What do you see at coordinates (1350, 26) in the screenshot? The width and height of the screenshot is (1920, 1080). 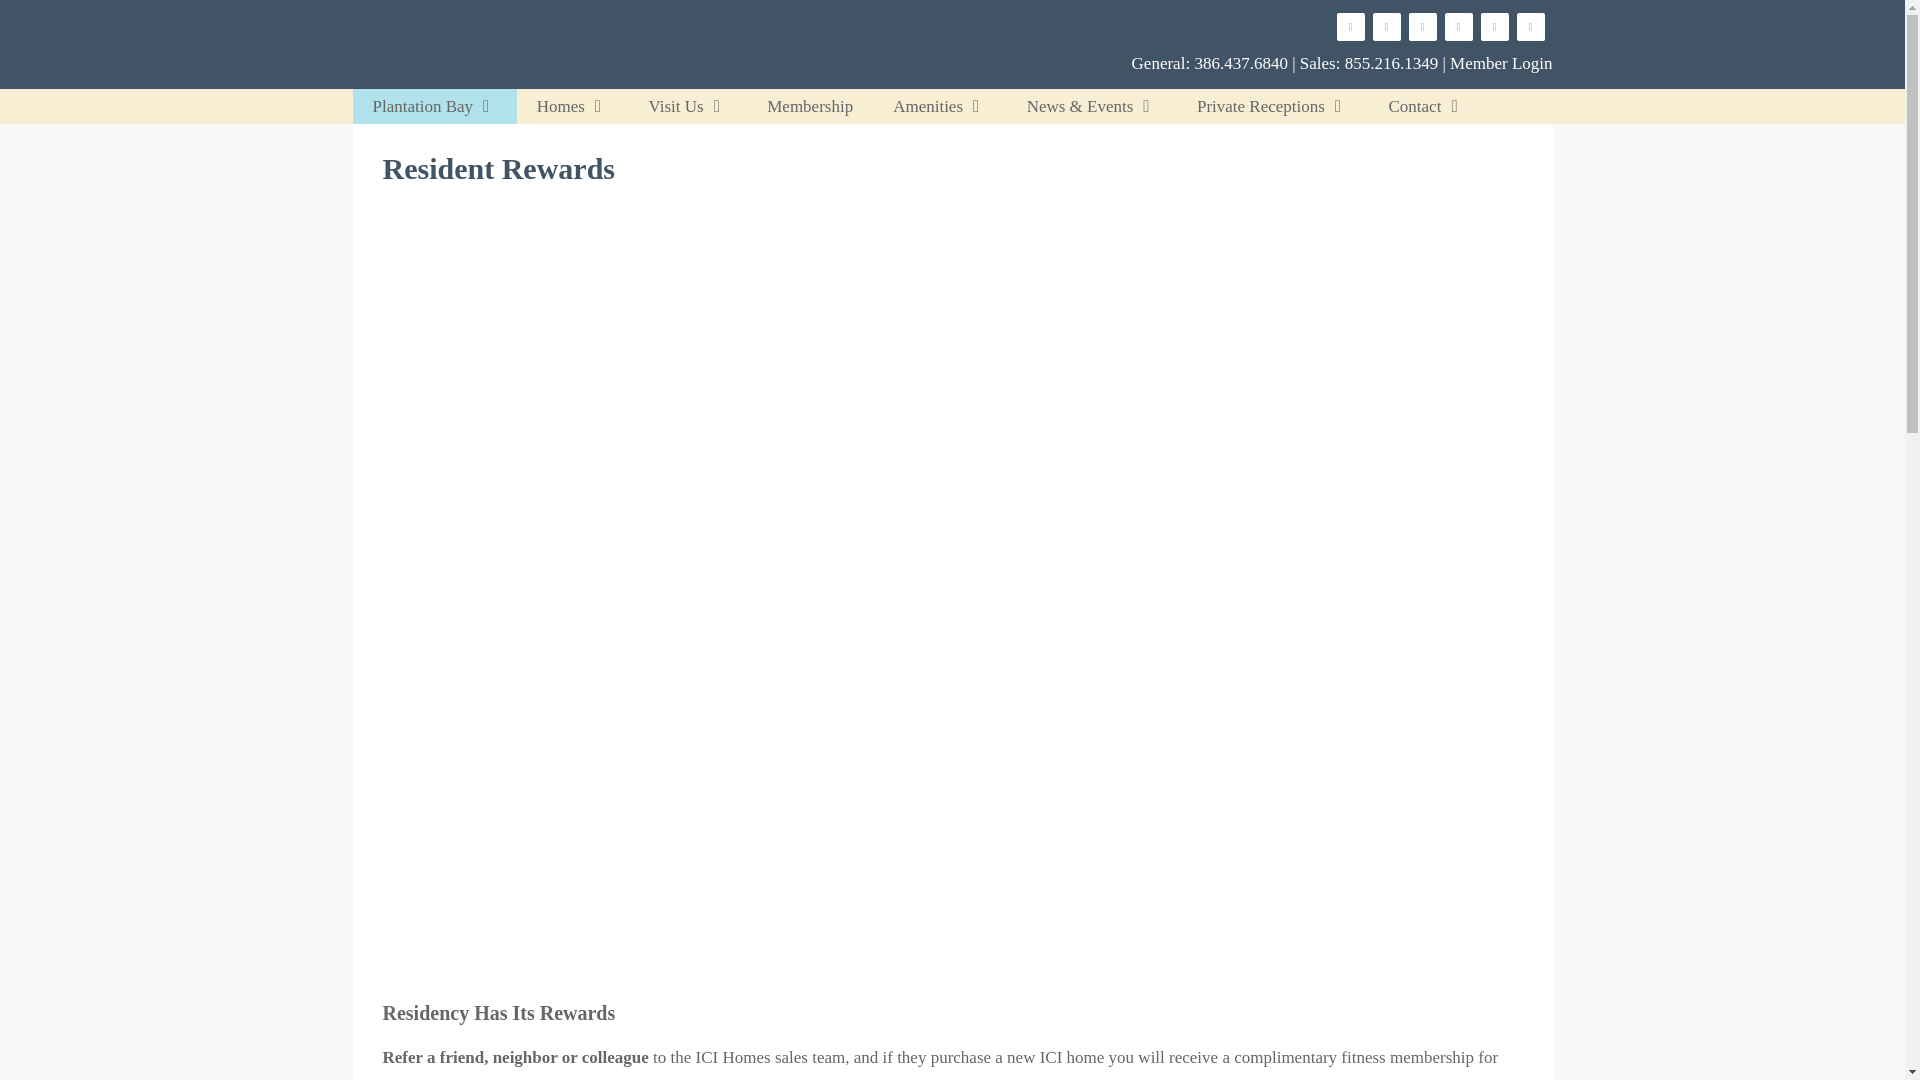 I see `Facebook` at bounding box center [1350, 26].